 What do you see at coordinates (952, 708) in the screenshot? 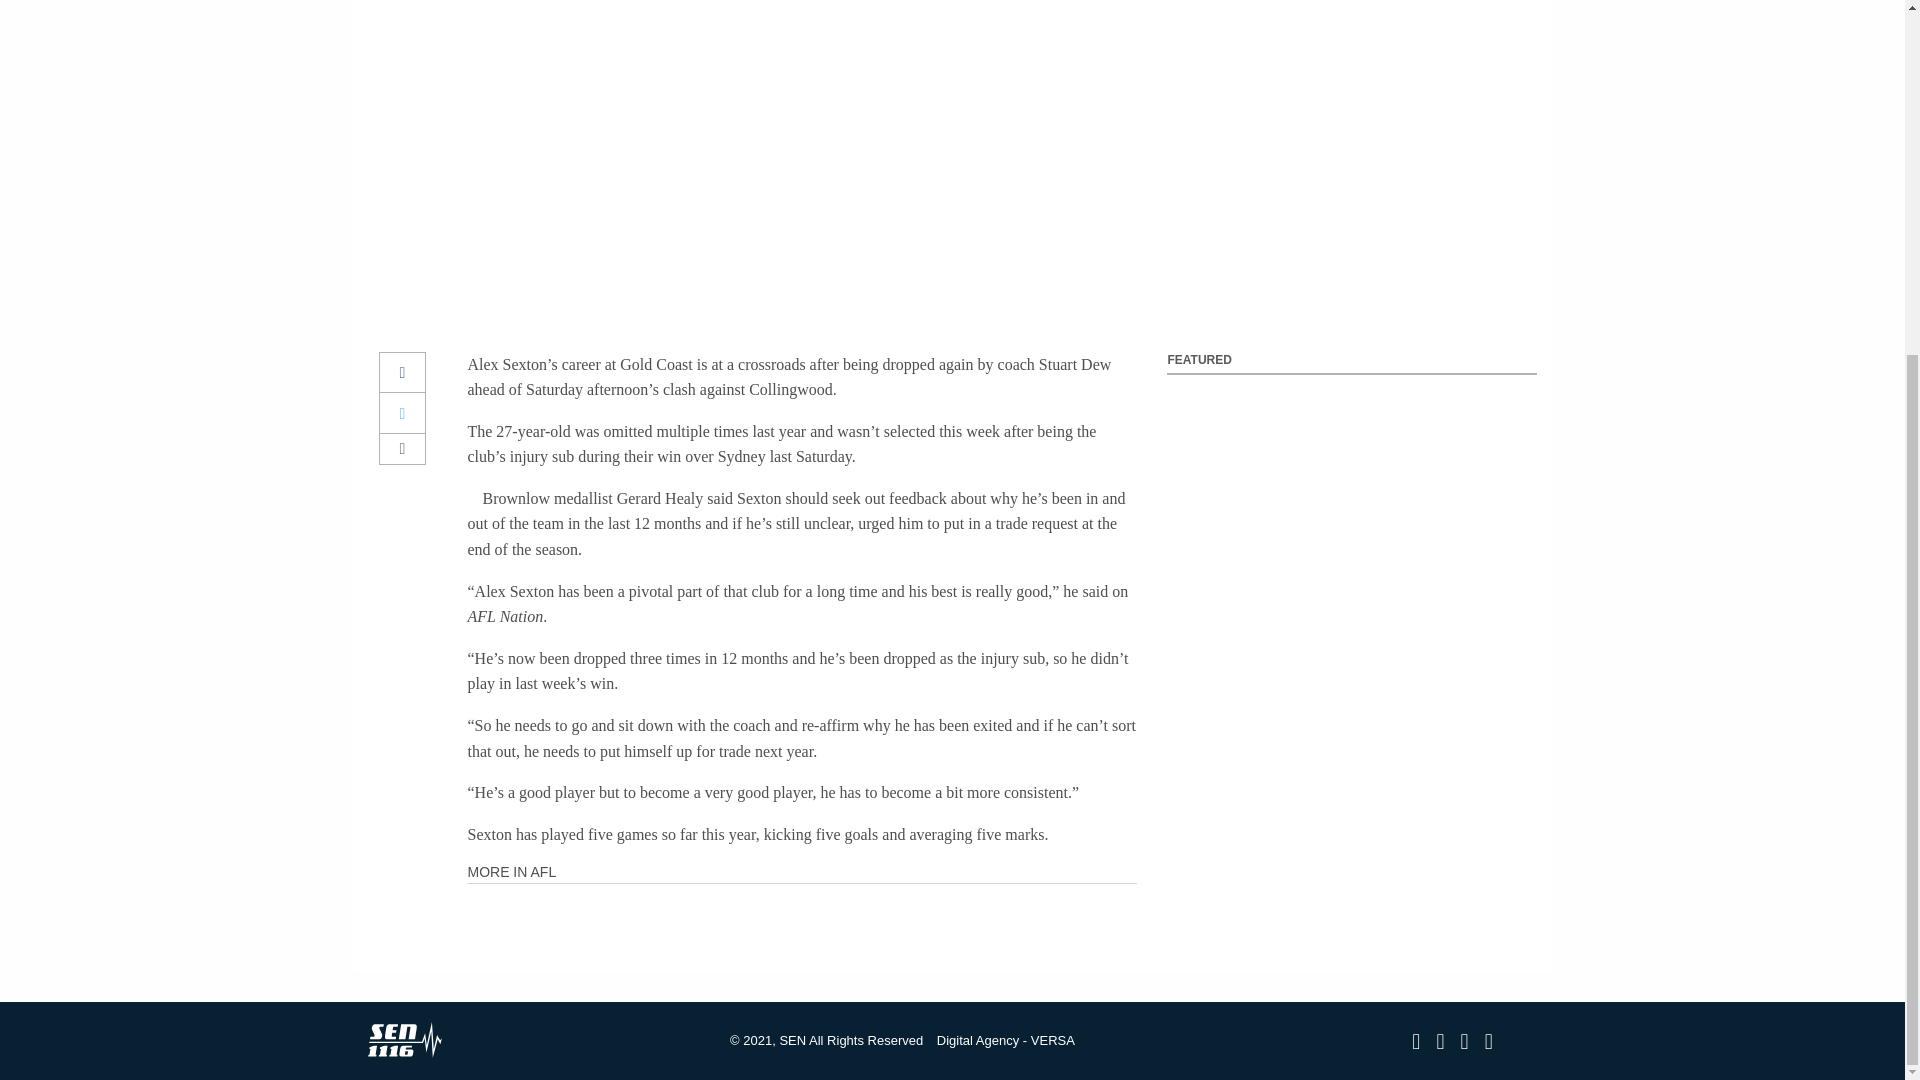
I see `VICTORIA` at bounding box center [952, 708].